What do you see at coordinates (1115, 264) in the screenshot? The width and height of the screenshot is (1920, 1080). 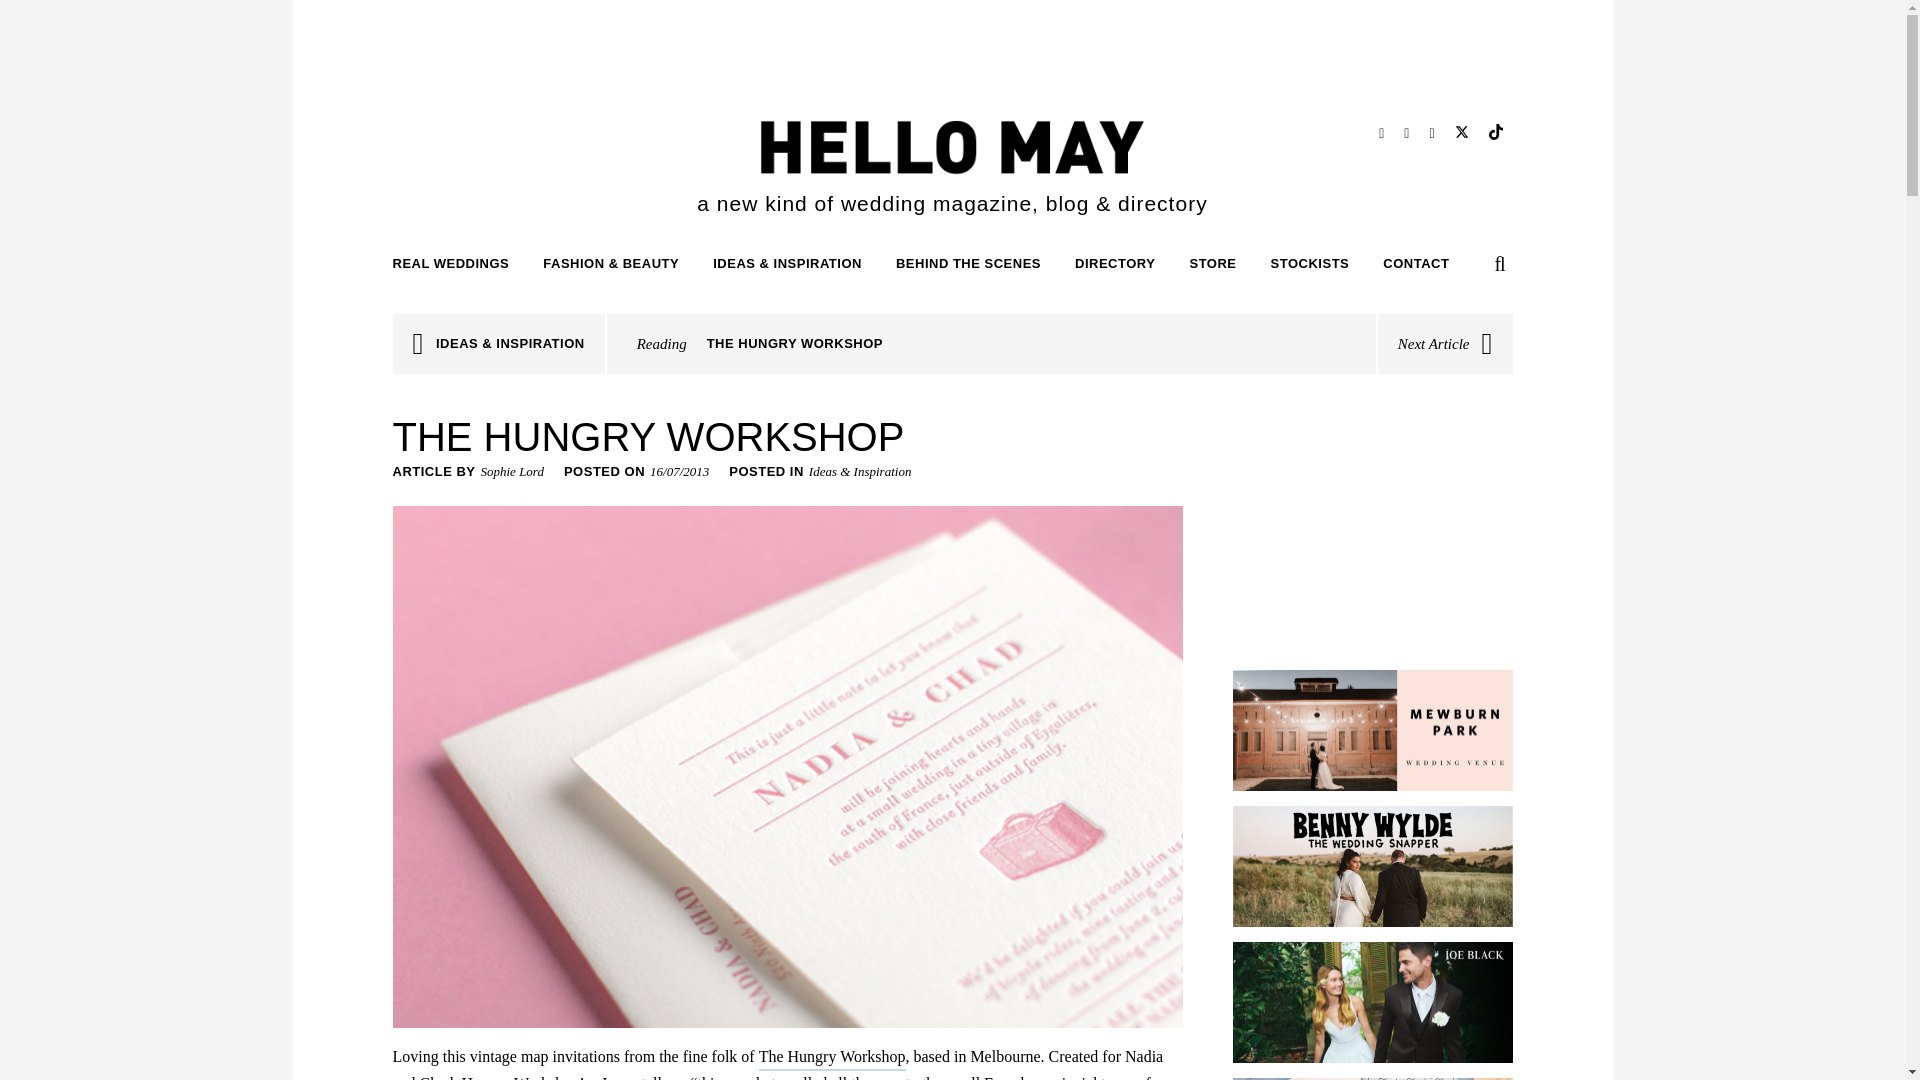 I see `DIRECTORY` at bounding box center [1115, 264].